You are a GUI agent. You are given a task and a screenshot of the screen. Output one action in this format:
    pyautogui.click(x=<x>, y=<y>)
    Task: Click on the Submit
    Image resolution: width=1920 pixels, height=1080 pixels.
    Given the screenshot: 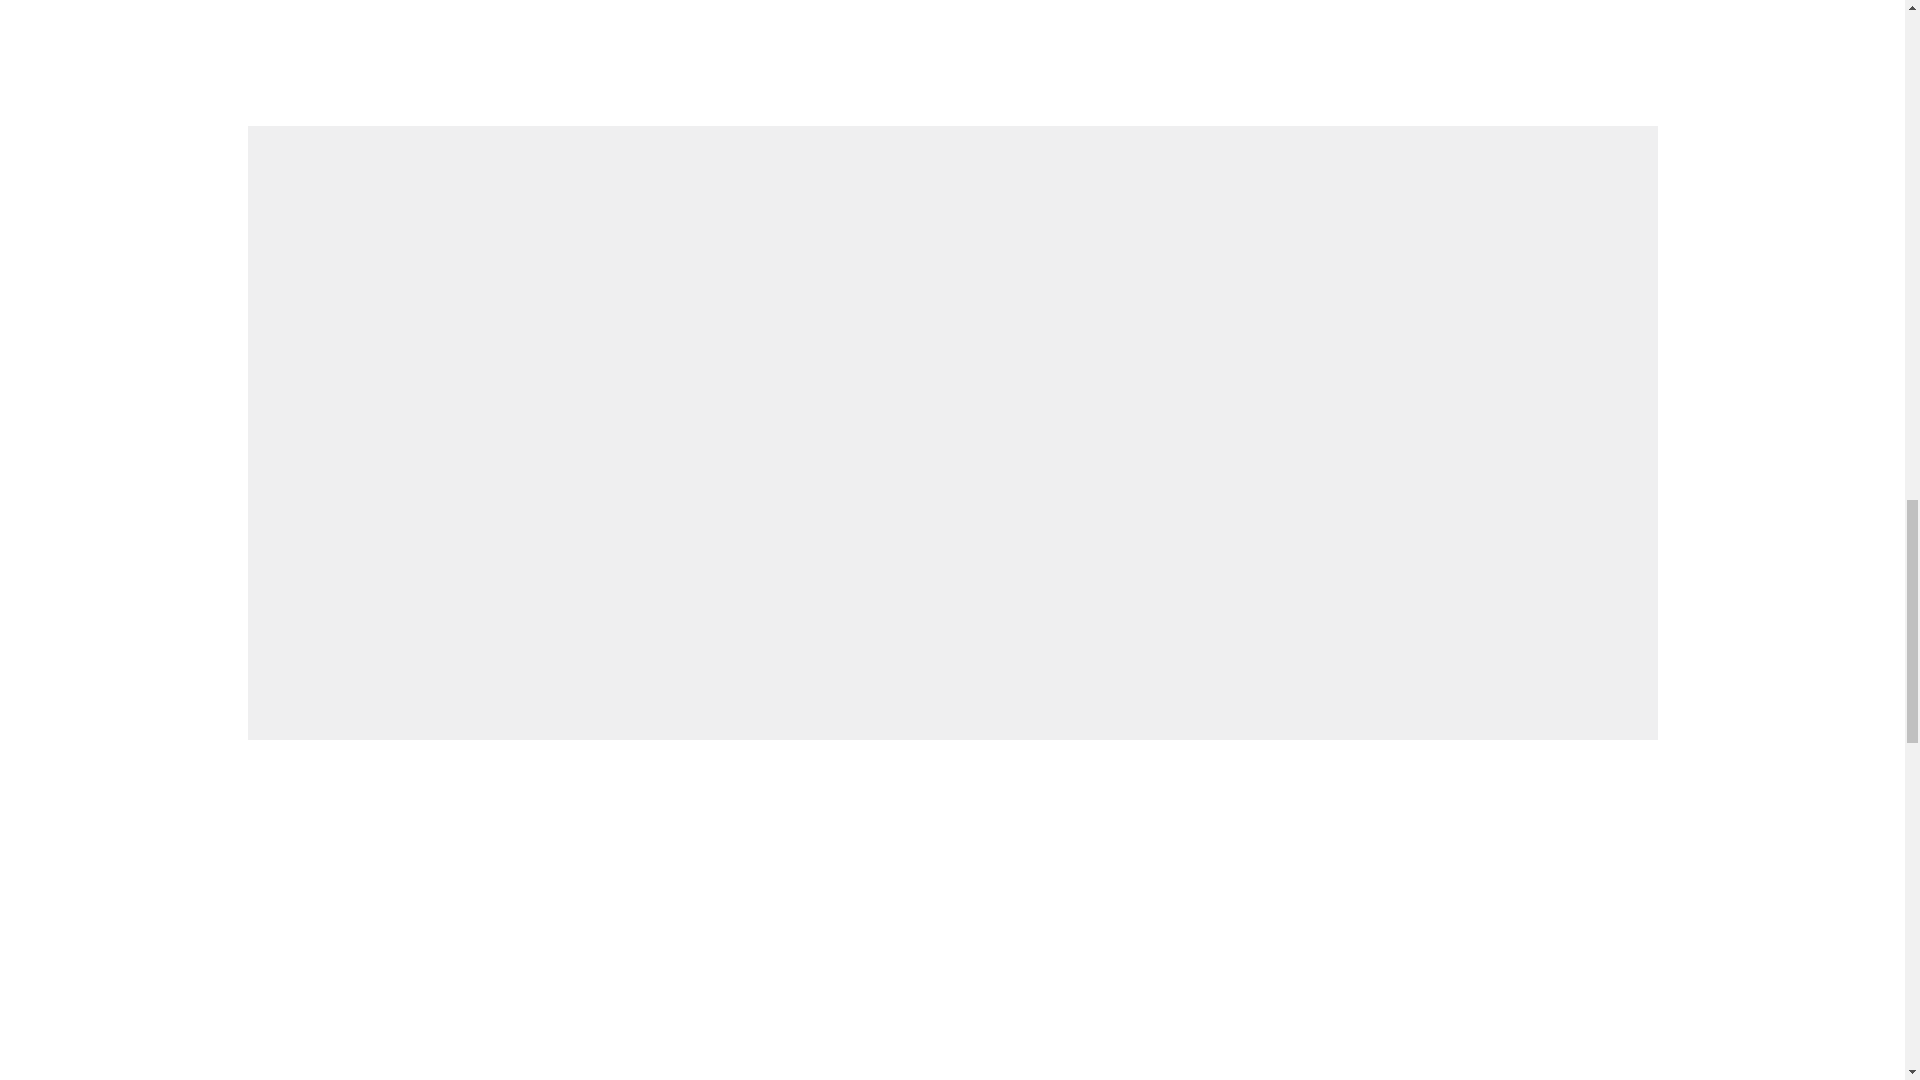 What is the action you would take?
    pyautogui.click(x=1628, y=469)
    